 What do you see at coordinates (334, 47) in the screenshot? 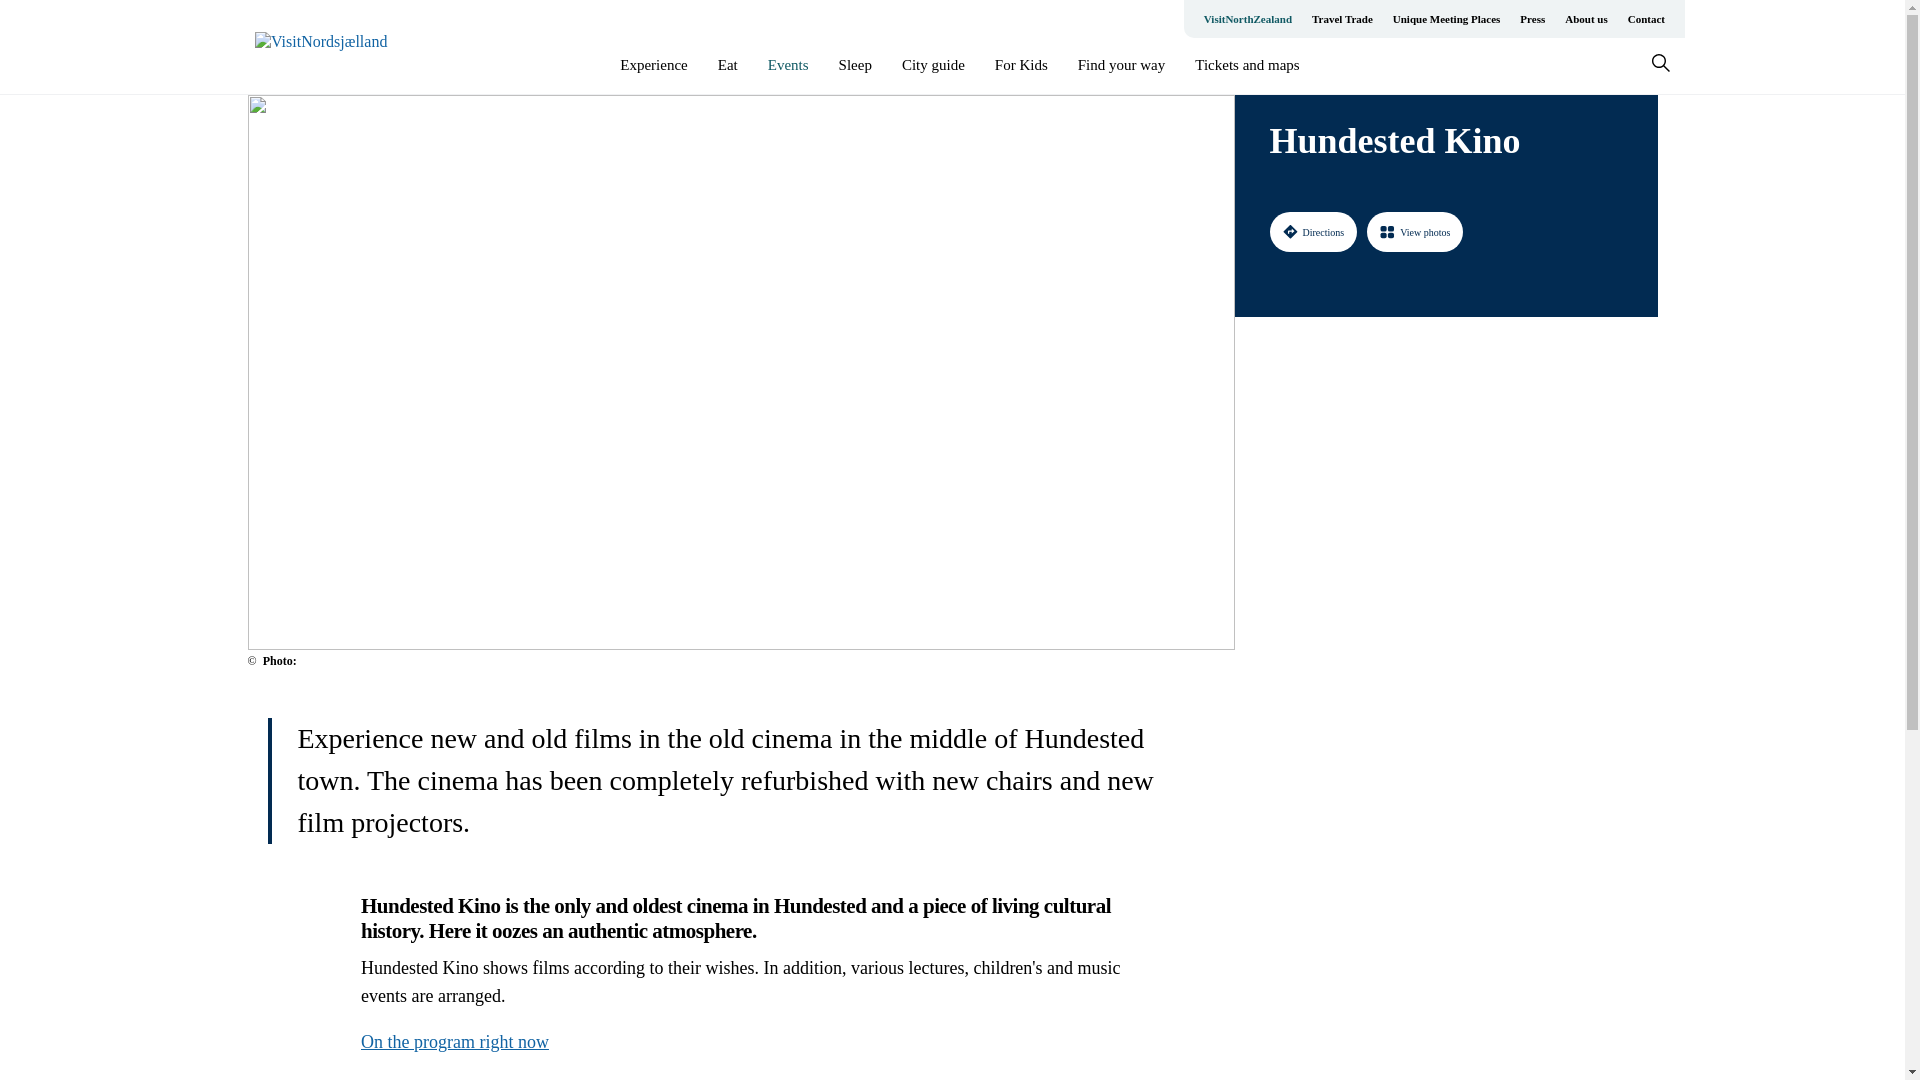
I see `Go to homepage` at bounding box center [334, 47].